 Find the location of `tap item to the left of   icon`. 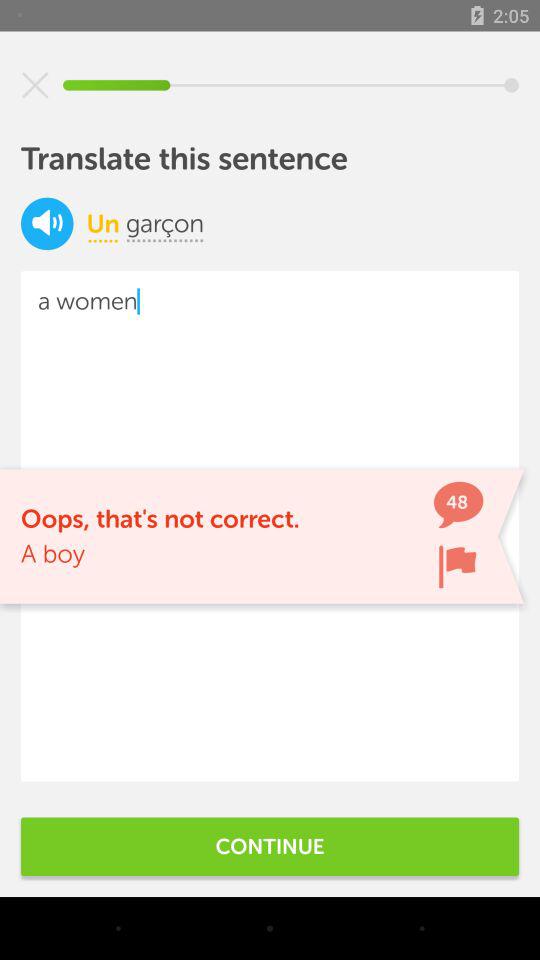

tap item to the left of   icon is located at coordinates (102, 223).